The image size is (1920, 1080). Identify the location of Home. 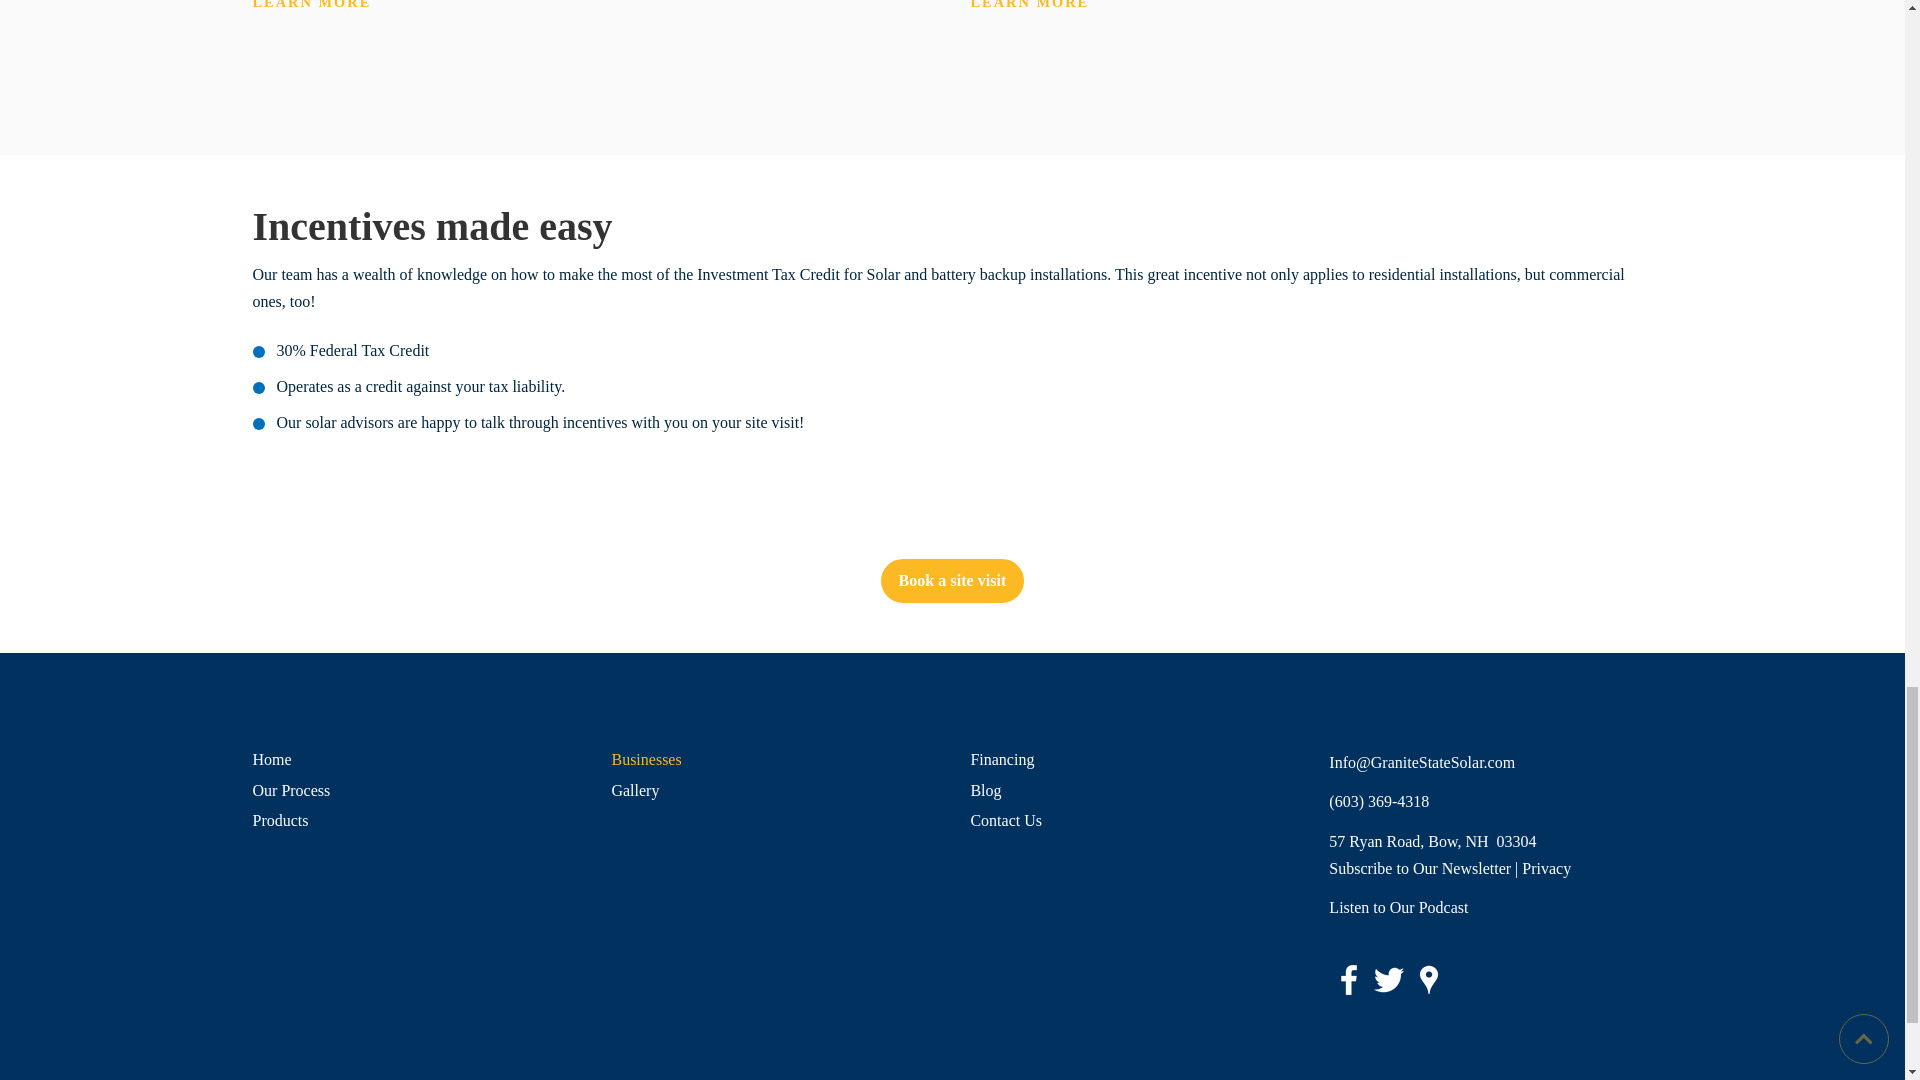
(412, 760).